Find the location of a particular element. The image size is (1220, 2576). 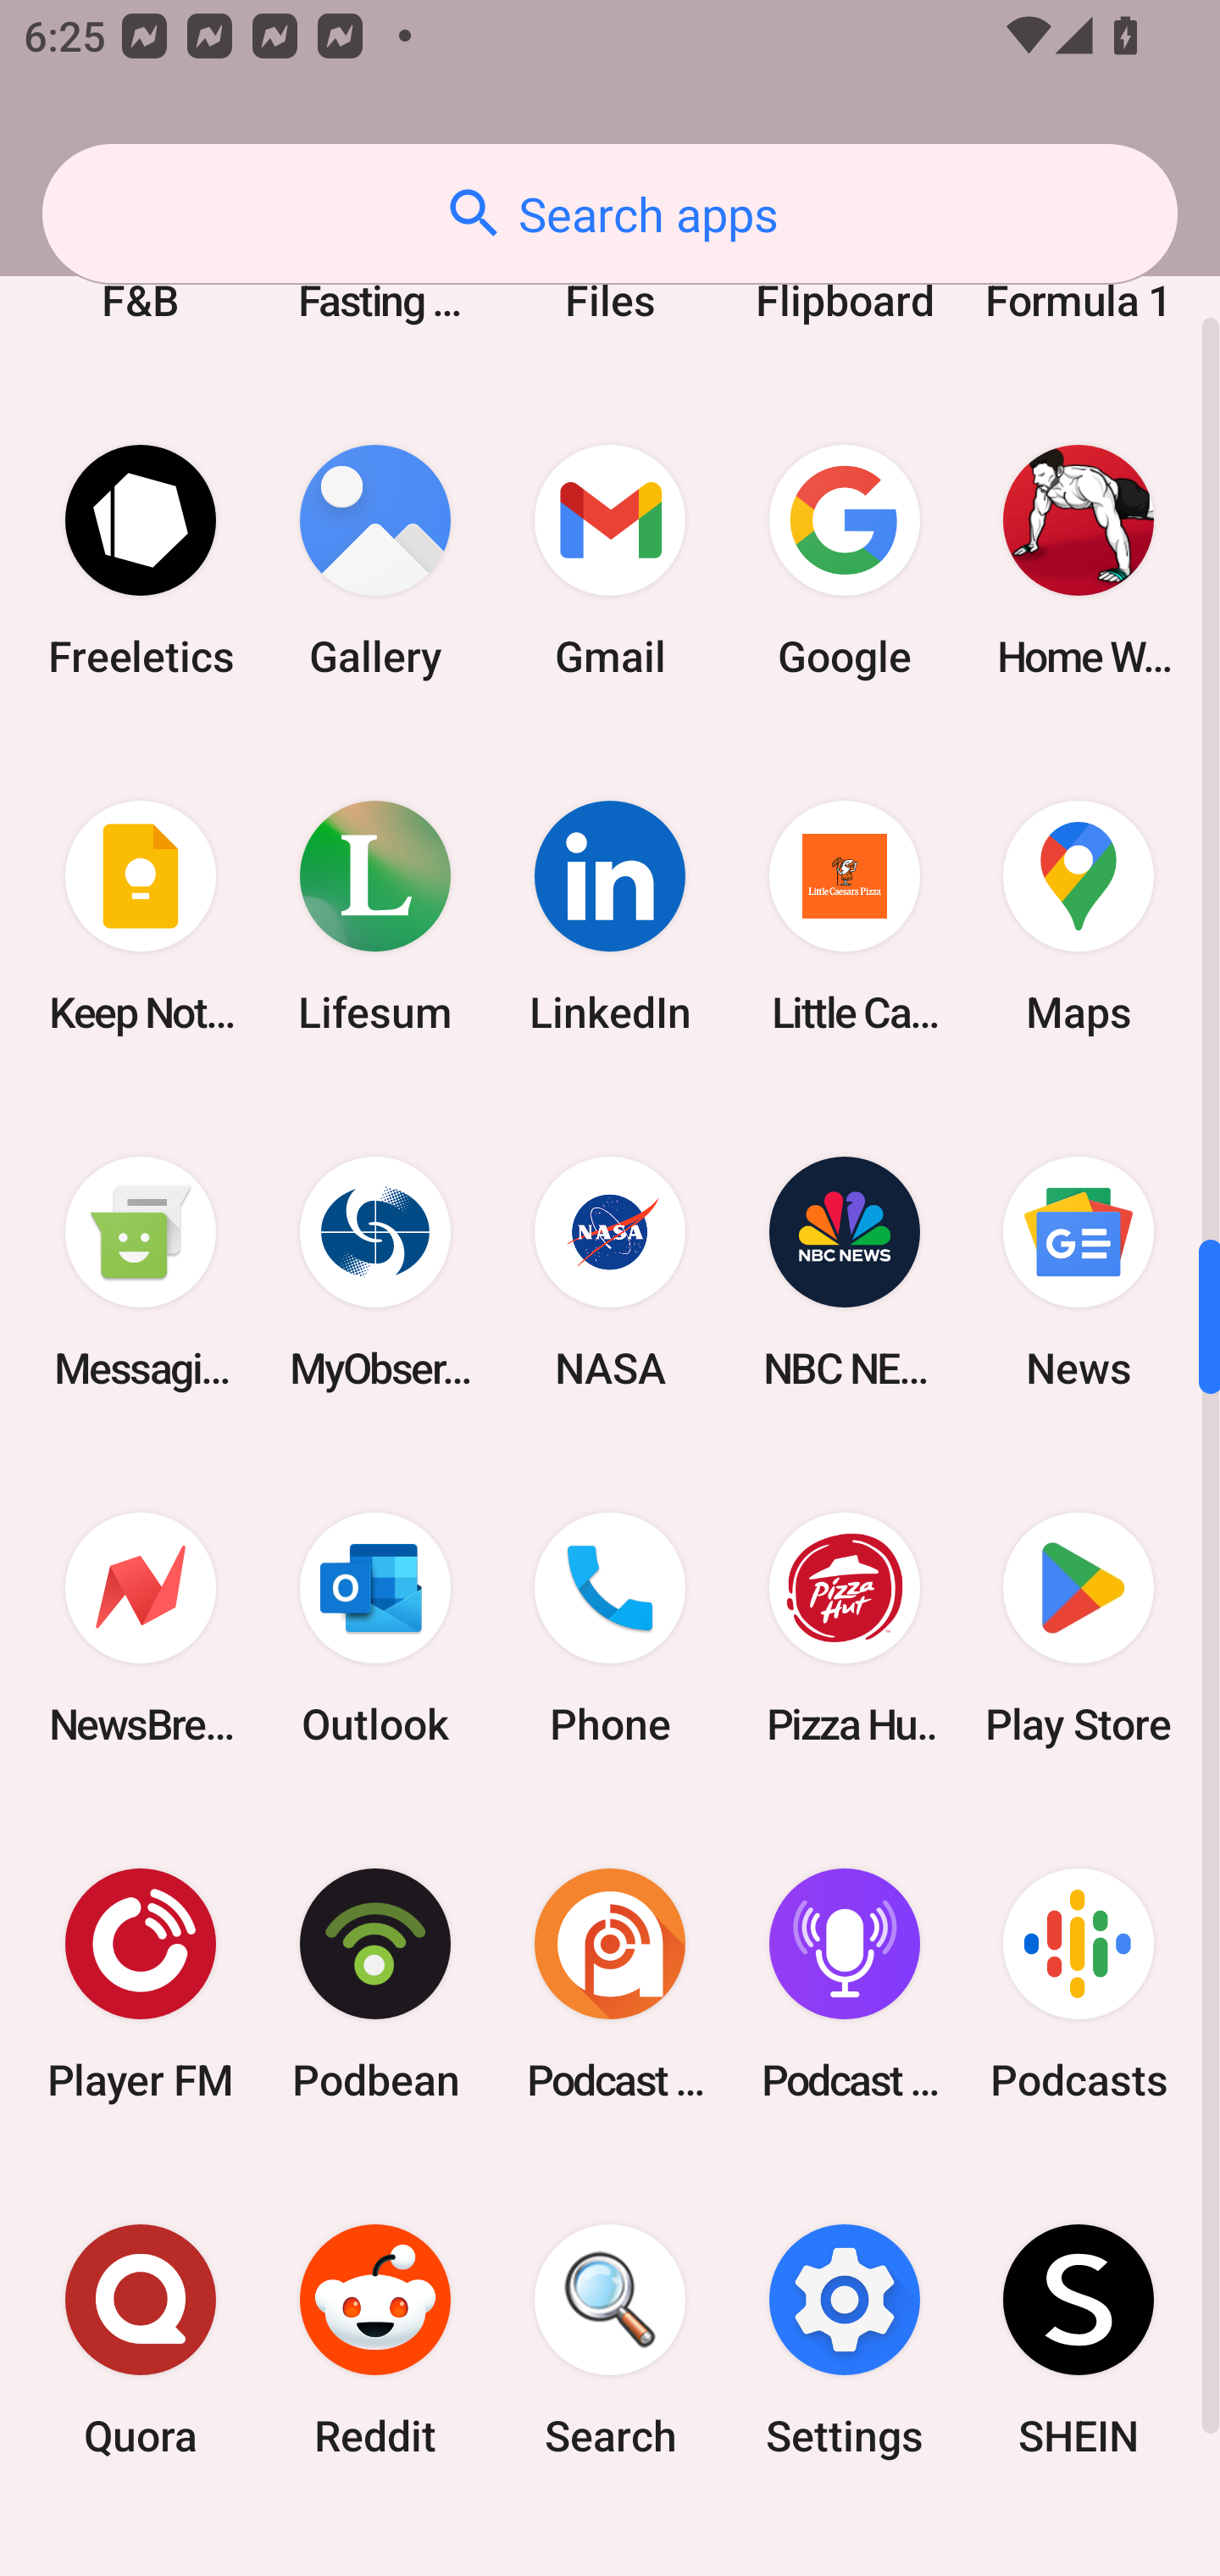

  Search apps is located at coordinates (610, 214).